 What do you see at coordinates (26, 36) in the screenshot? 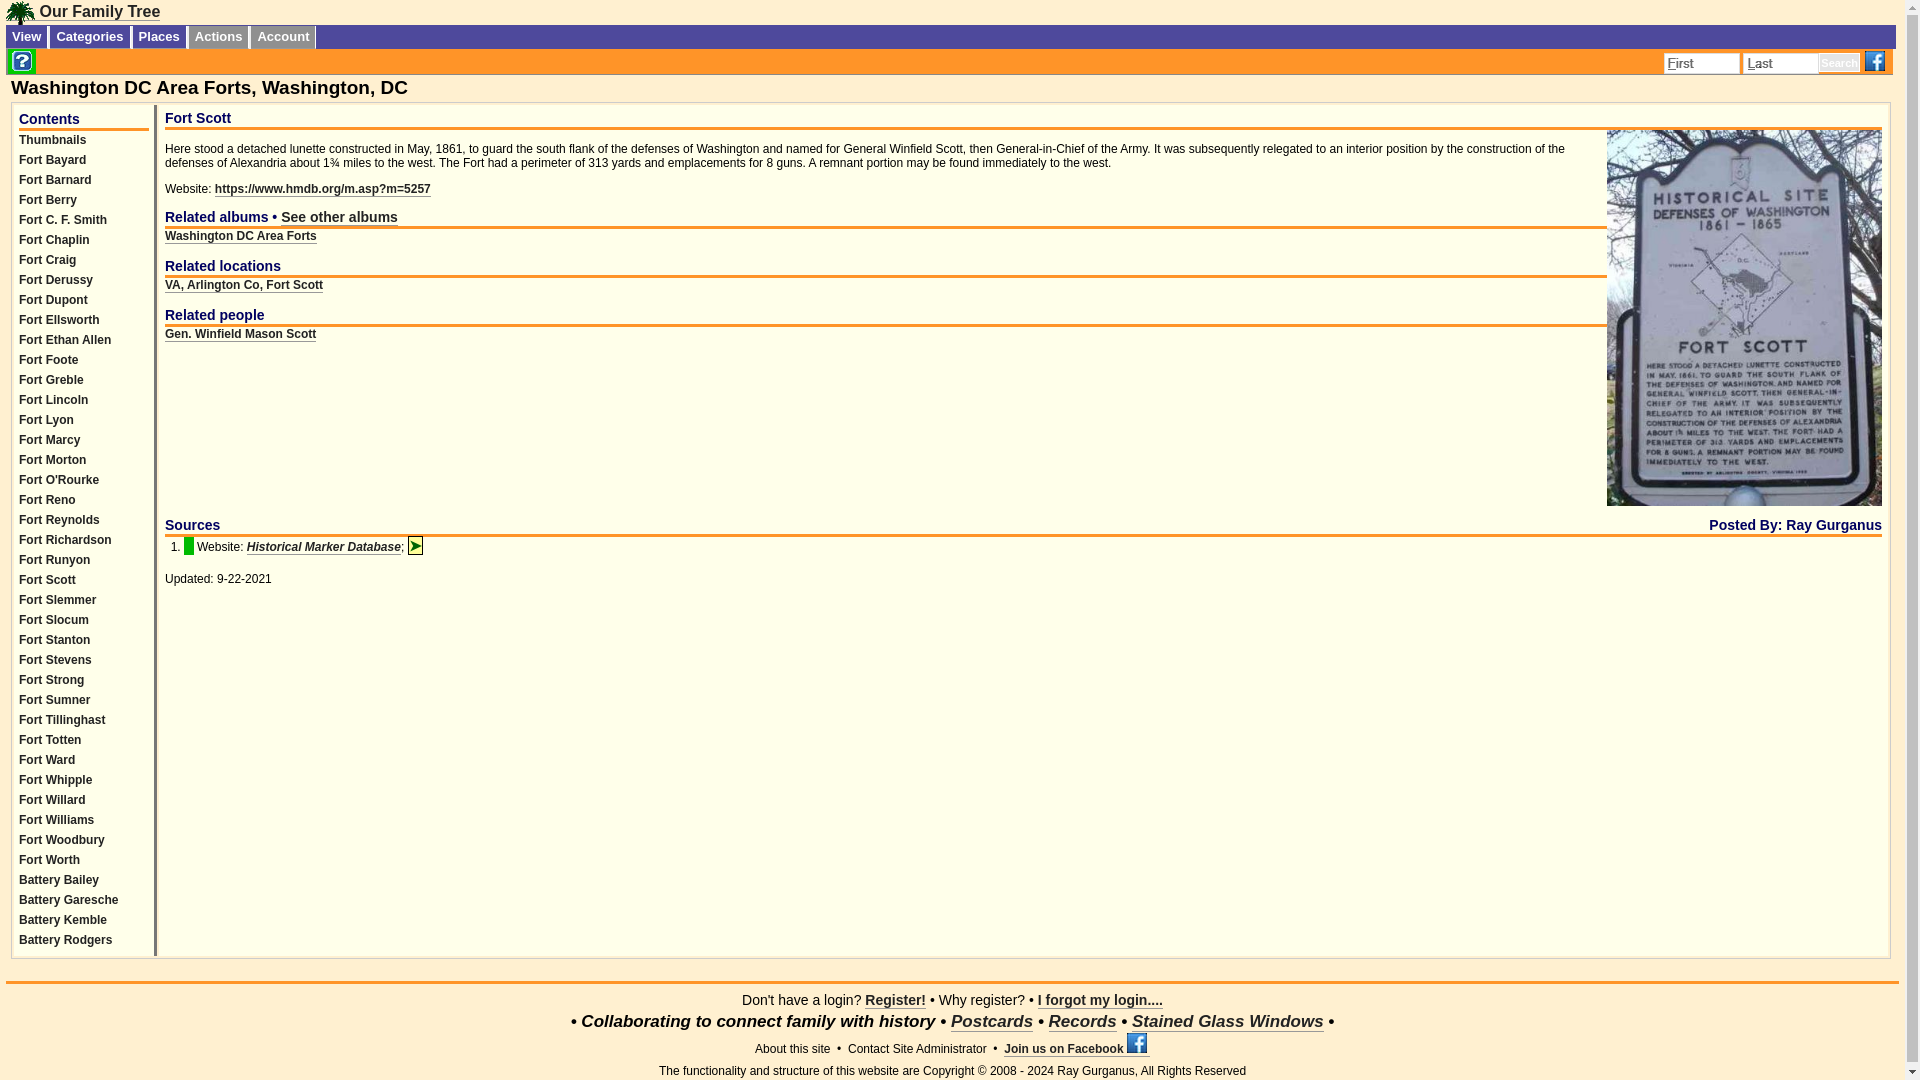
I see `View` at bounding box center [26, 36].